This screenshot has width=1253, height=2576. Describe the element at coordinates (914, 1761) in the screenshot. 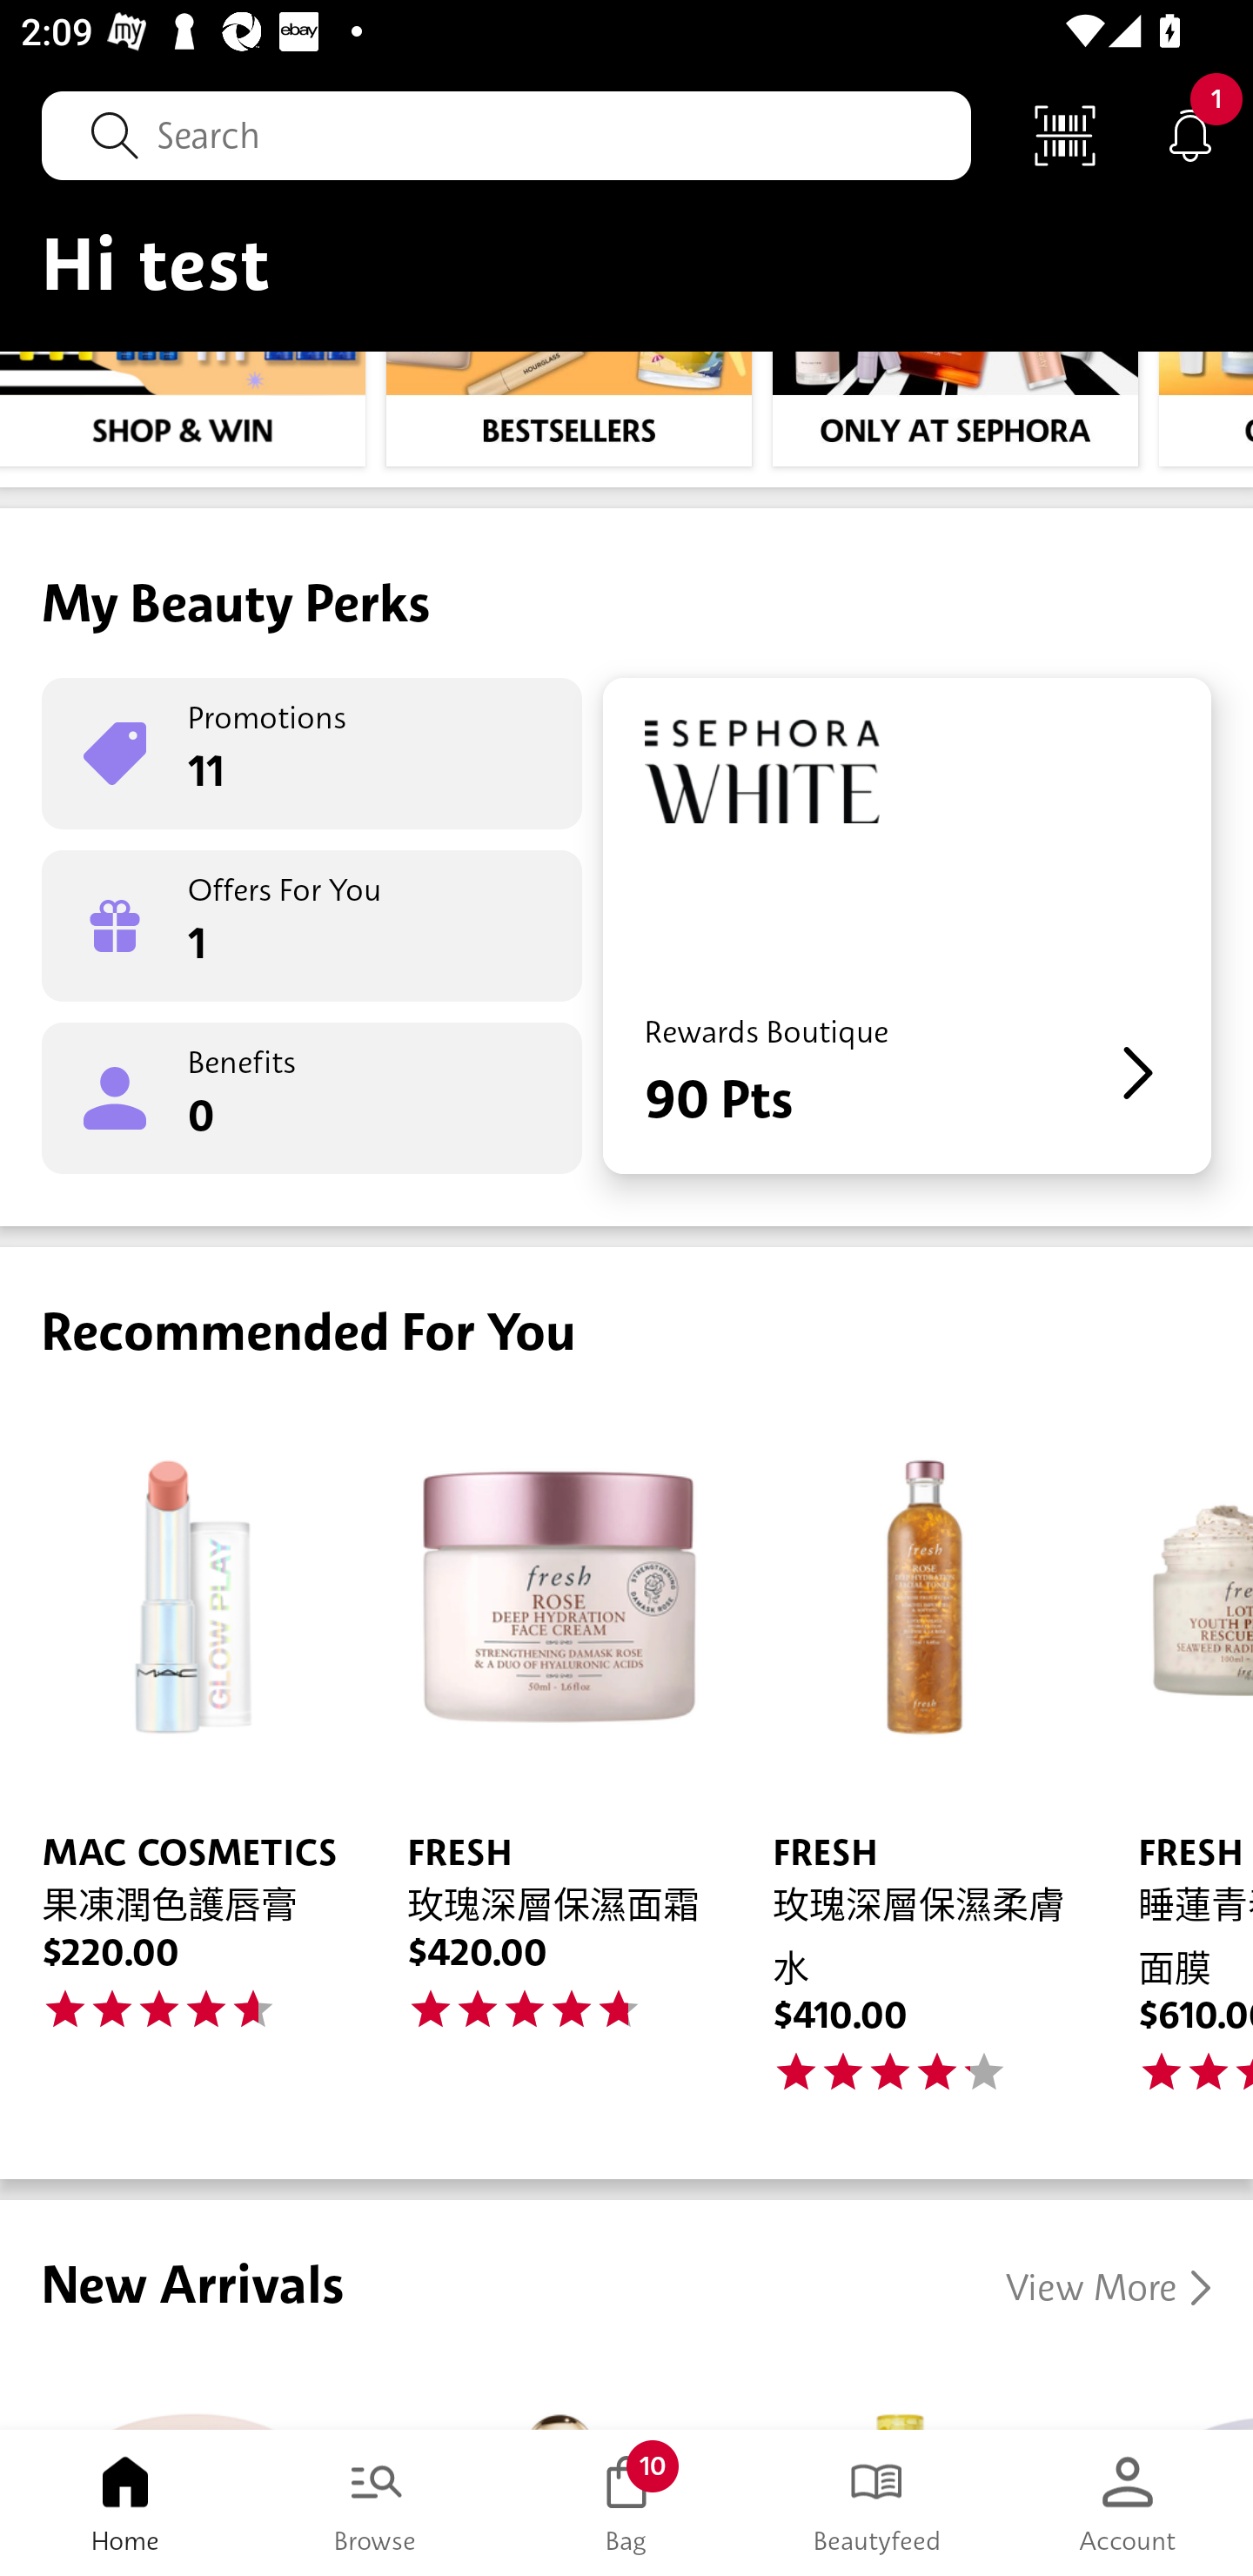

I see `FRESH 玫瑰深層保濕柔膚水 $410.00 42.0` at that location.